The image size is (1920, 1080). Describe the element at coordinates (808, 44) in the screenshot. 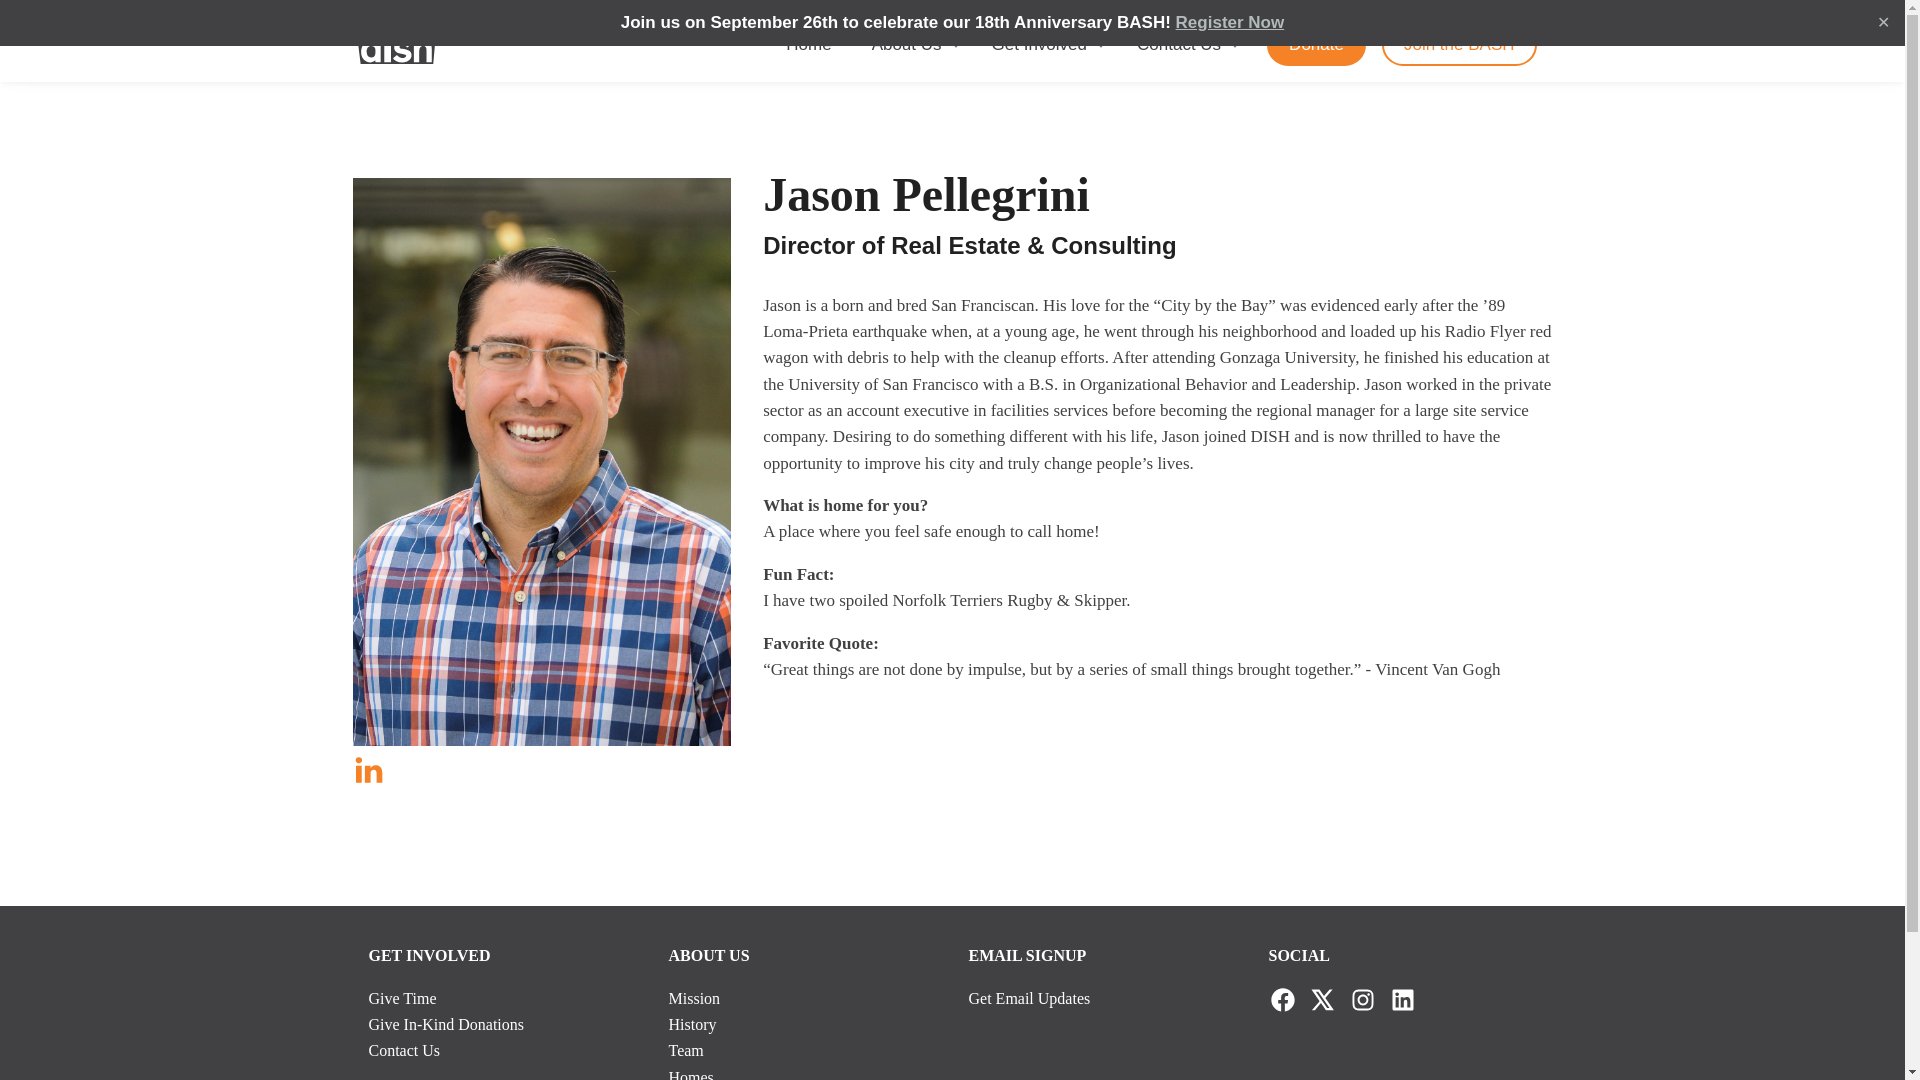

I see `Home` at that location.